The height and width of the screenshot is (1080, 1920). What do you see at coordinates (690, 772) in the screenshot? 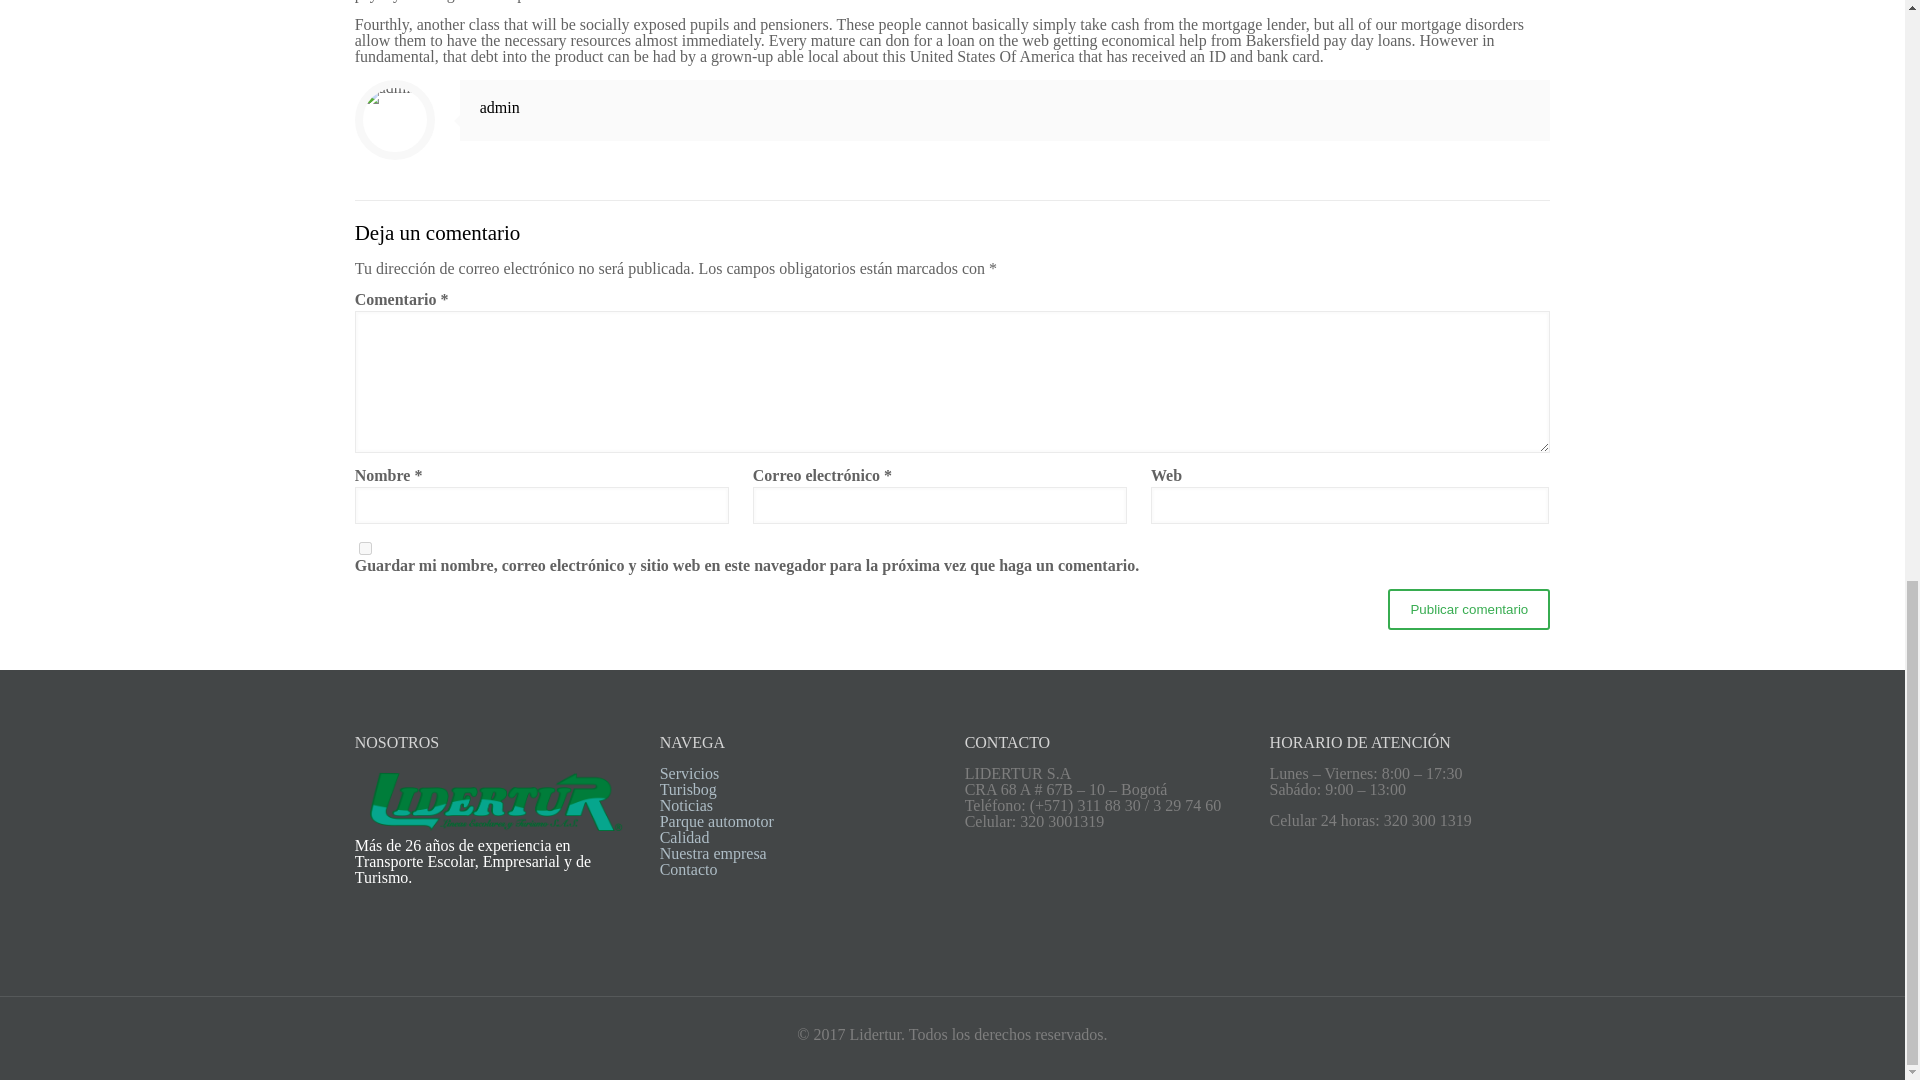
I see `Servicios` at bounding box center [690, 772].